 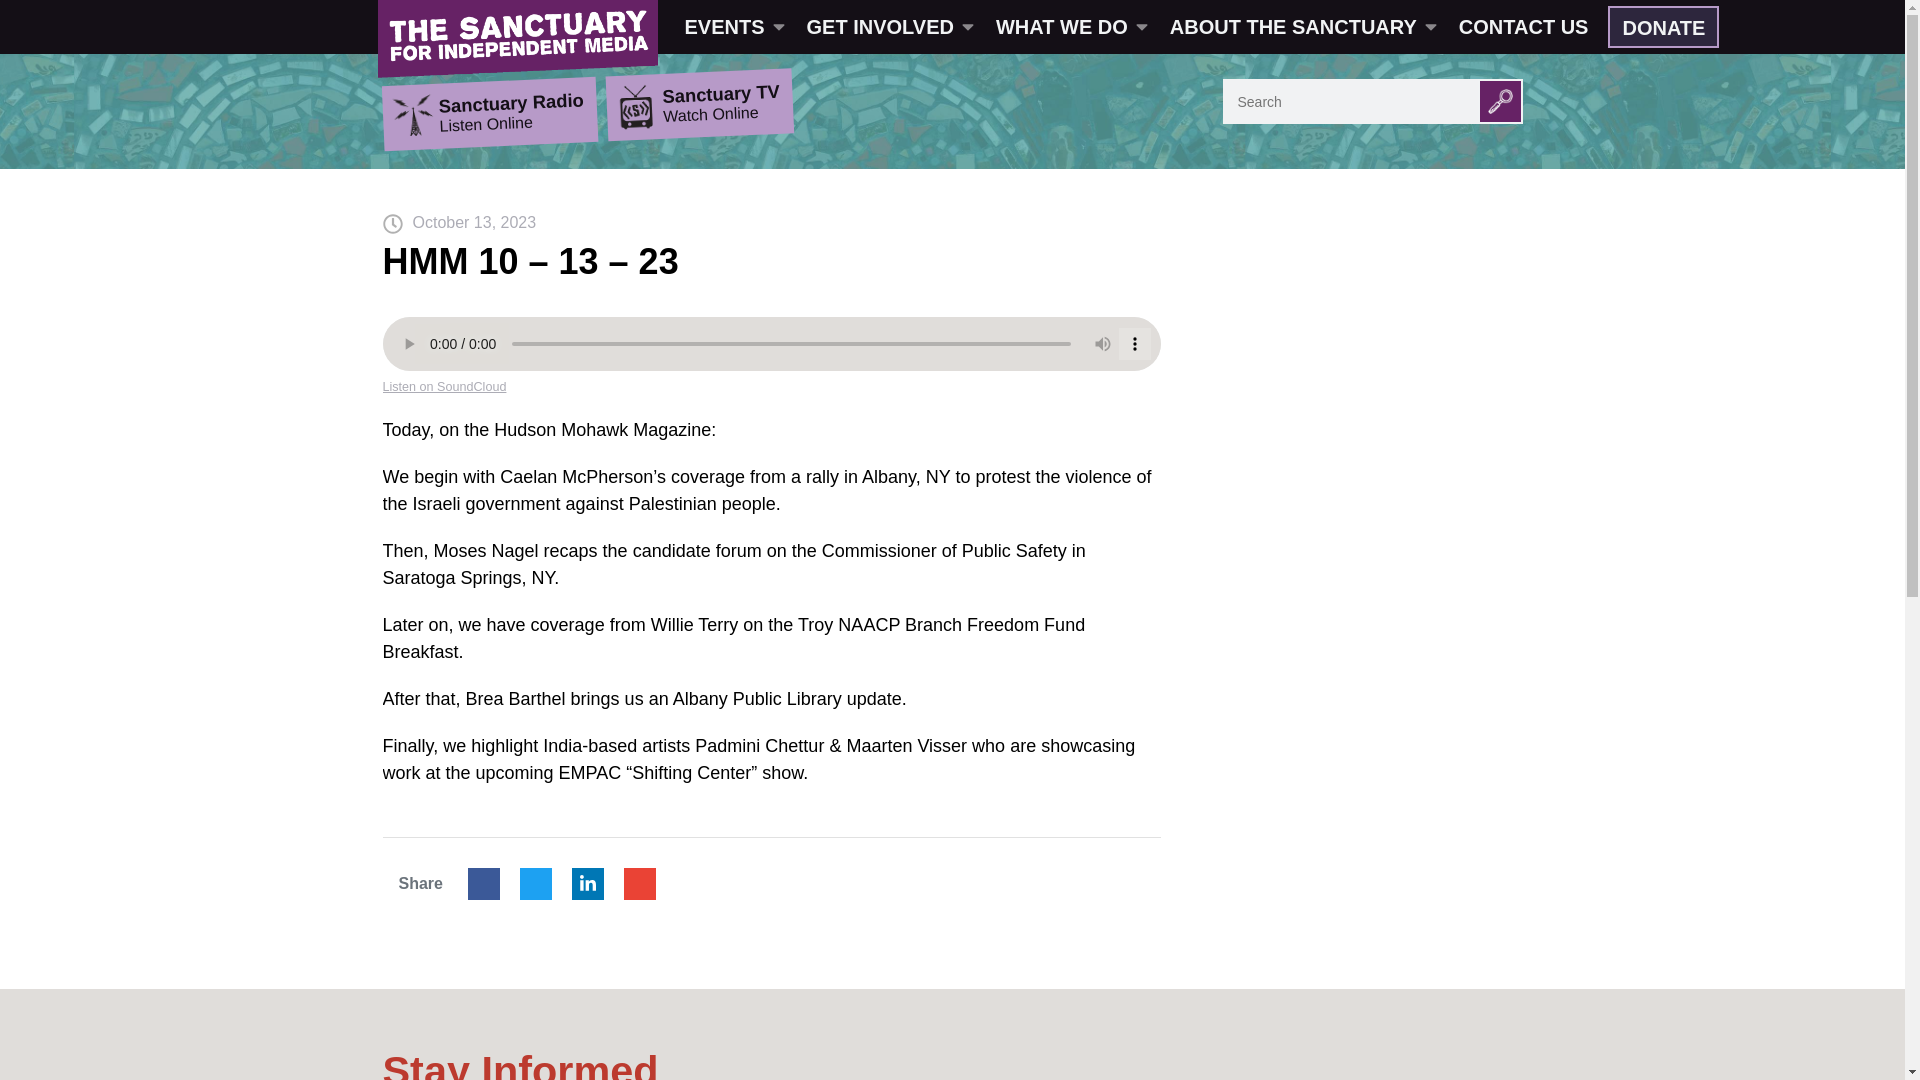 I want to click on WHAT WE DO, so click(x=1070, y=26).